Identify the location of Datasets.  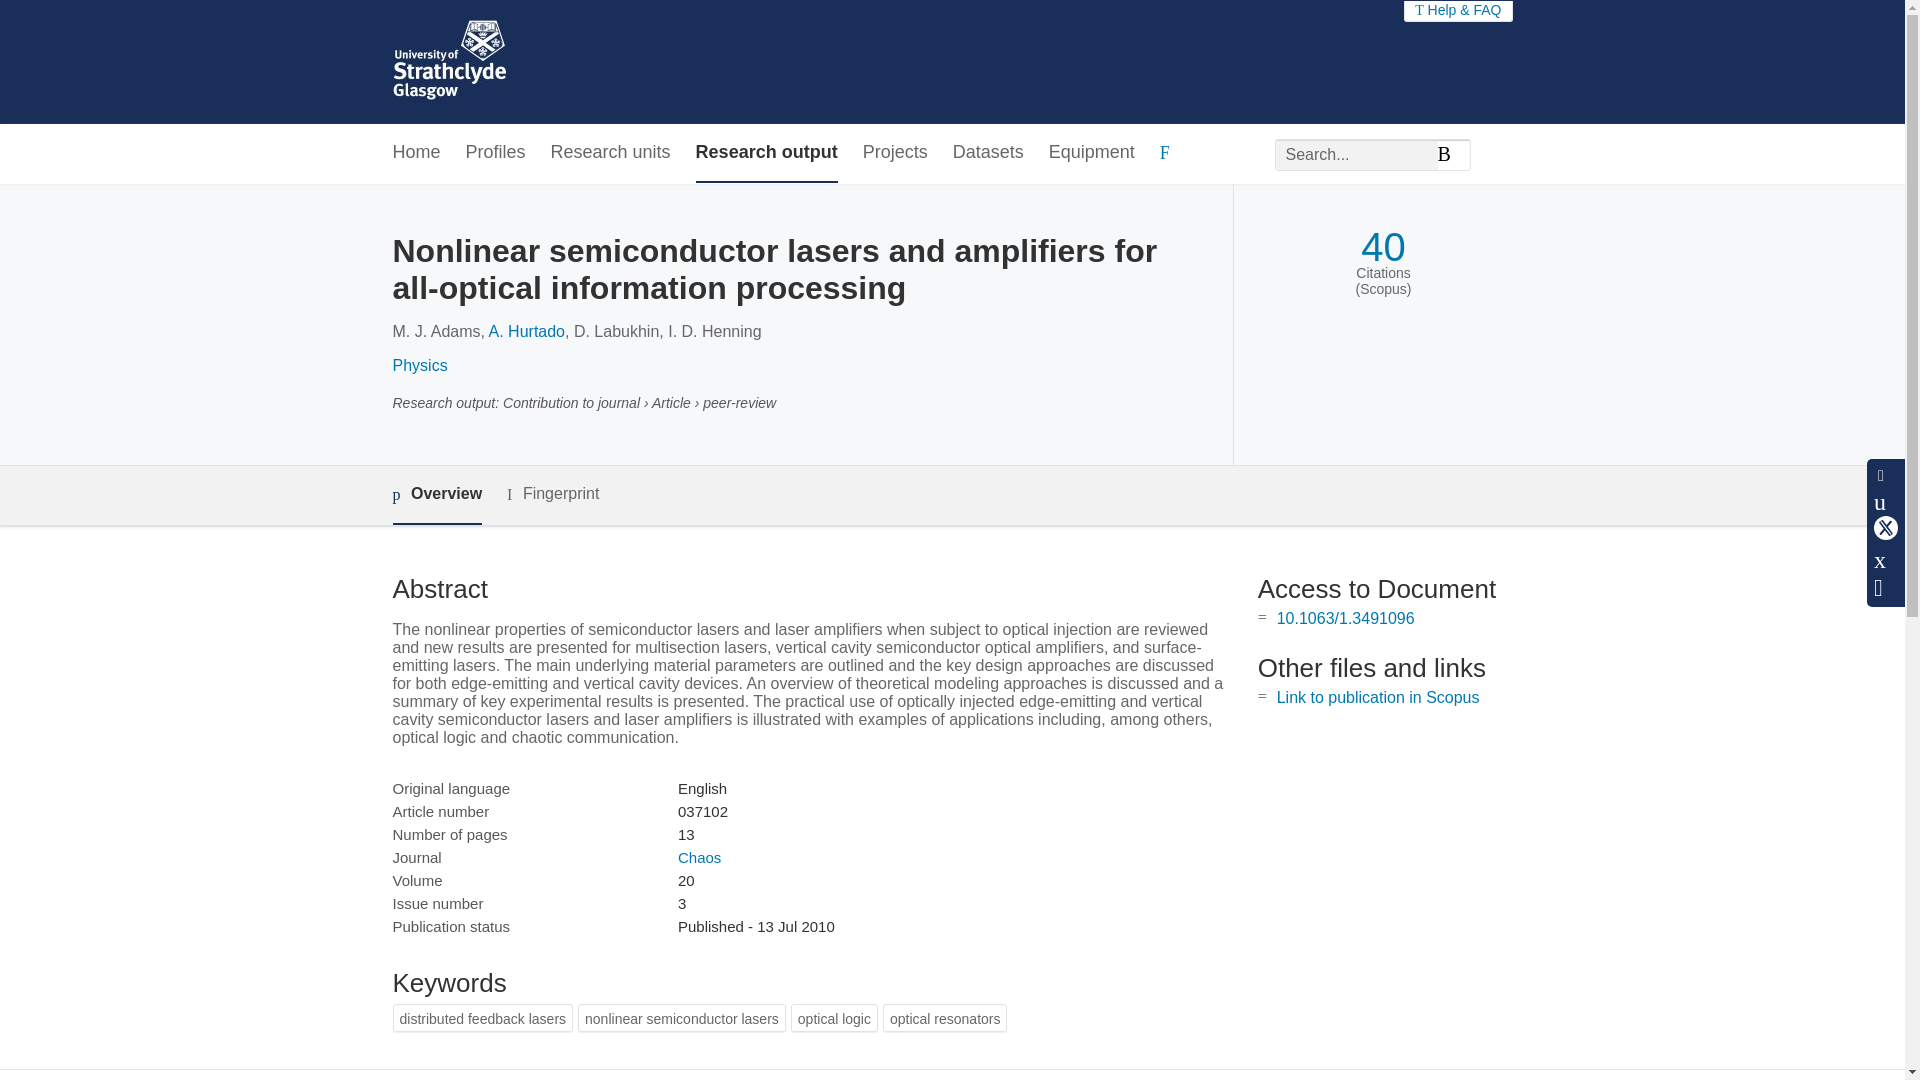
(988, 153).